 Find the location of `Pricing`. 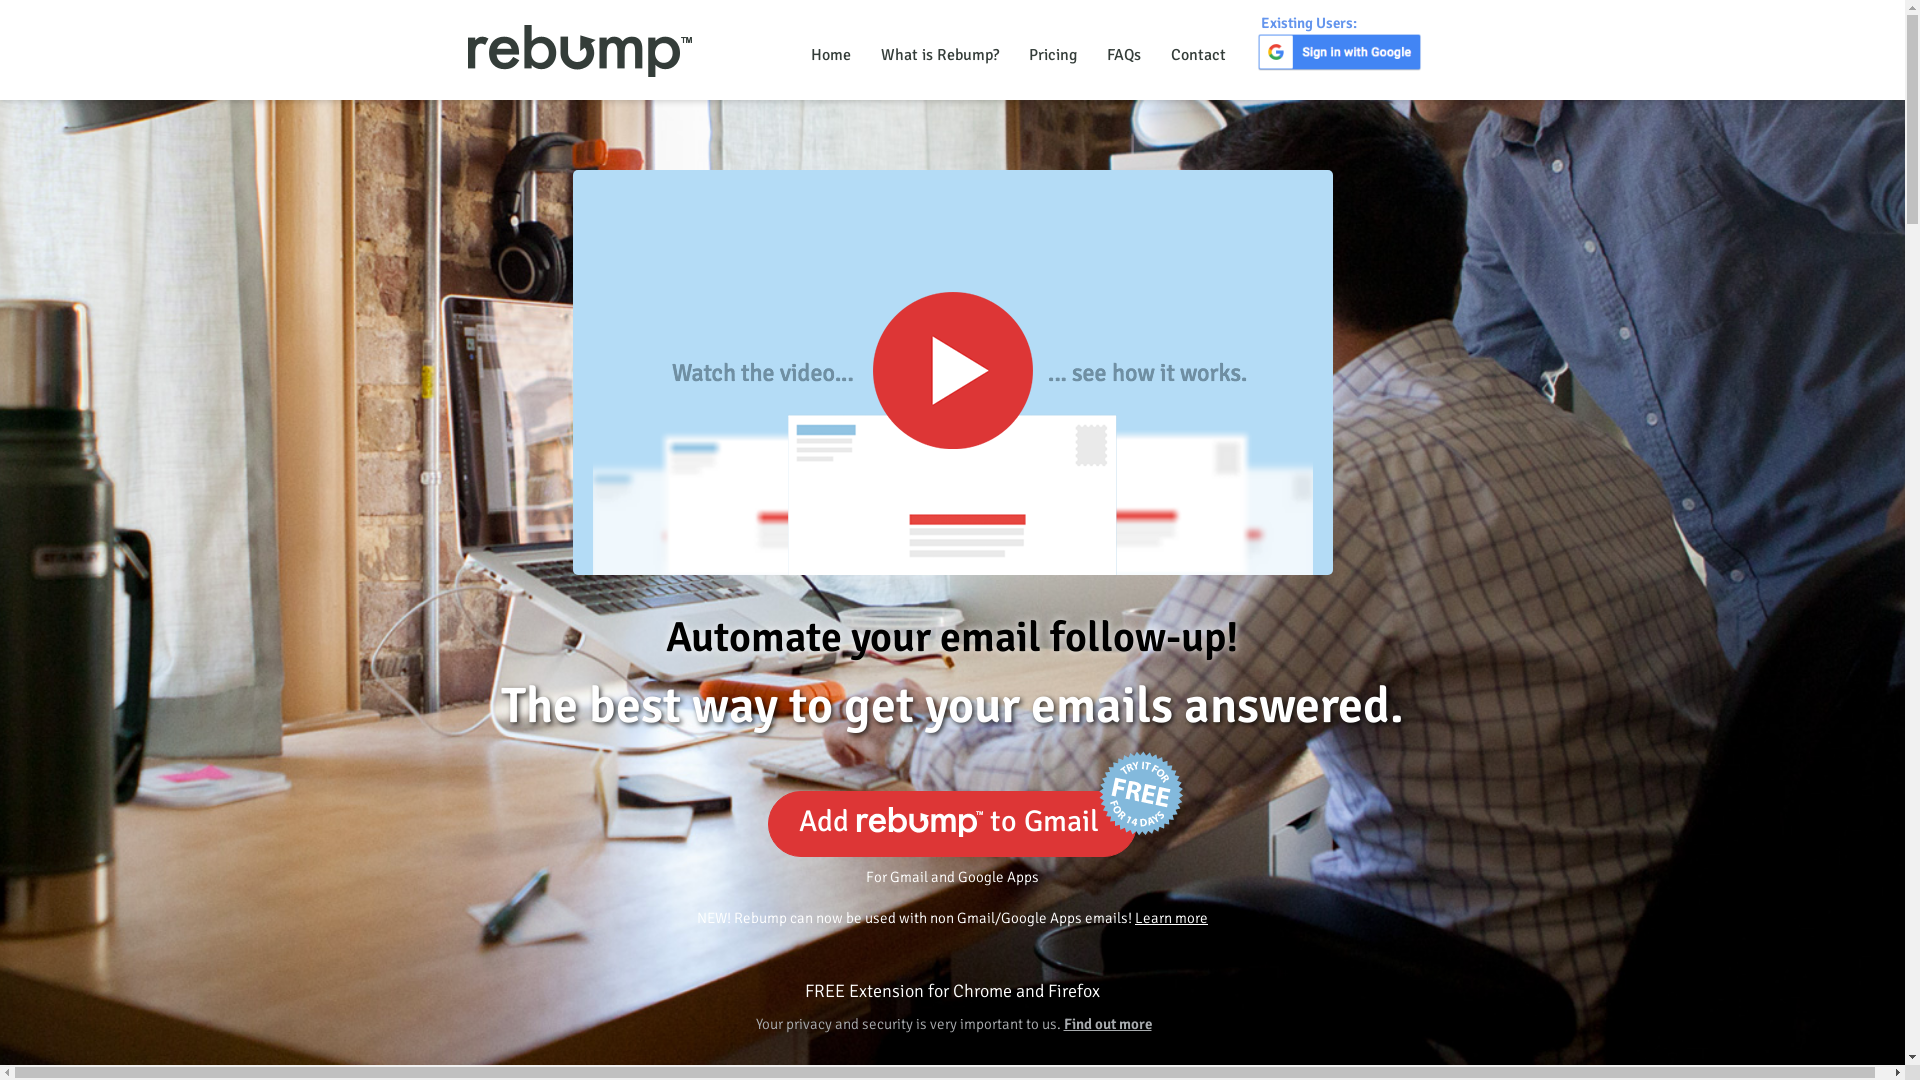

Pricing is located at coordinates (1053, 55).